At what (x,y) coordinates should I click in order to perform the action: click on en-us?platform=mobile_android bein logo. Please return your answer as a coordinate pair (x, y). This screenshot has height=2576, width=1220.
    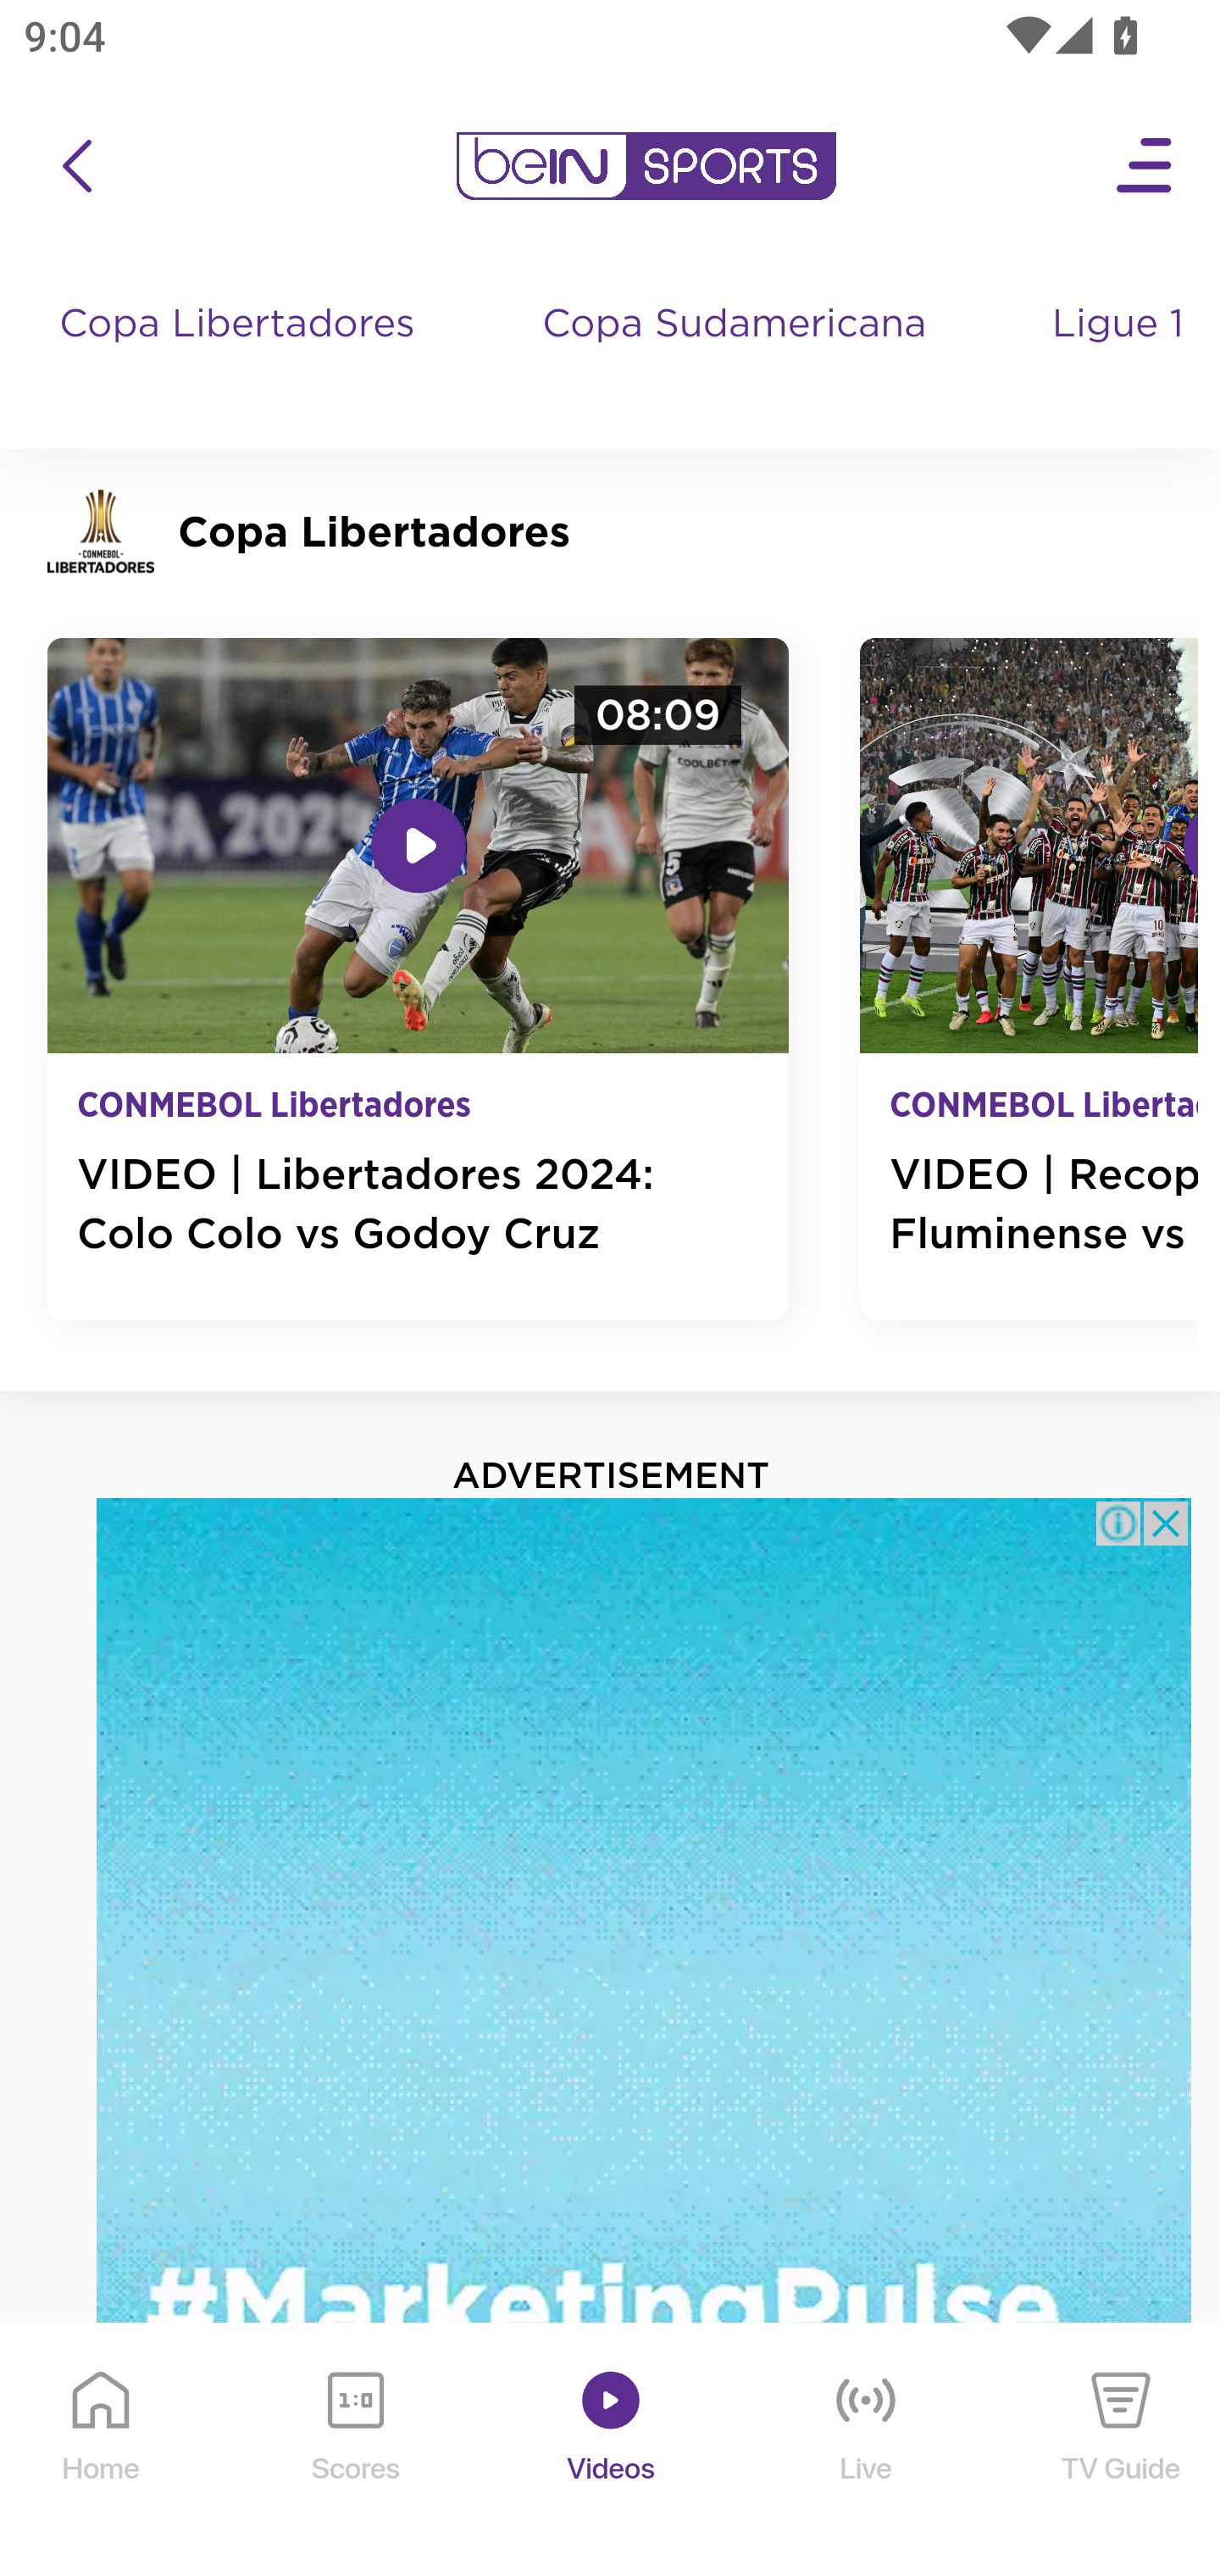
    Looking at the image, I should click on (646, 166).